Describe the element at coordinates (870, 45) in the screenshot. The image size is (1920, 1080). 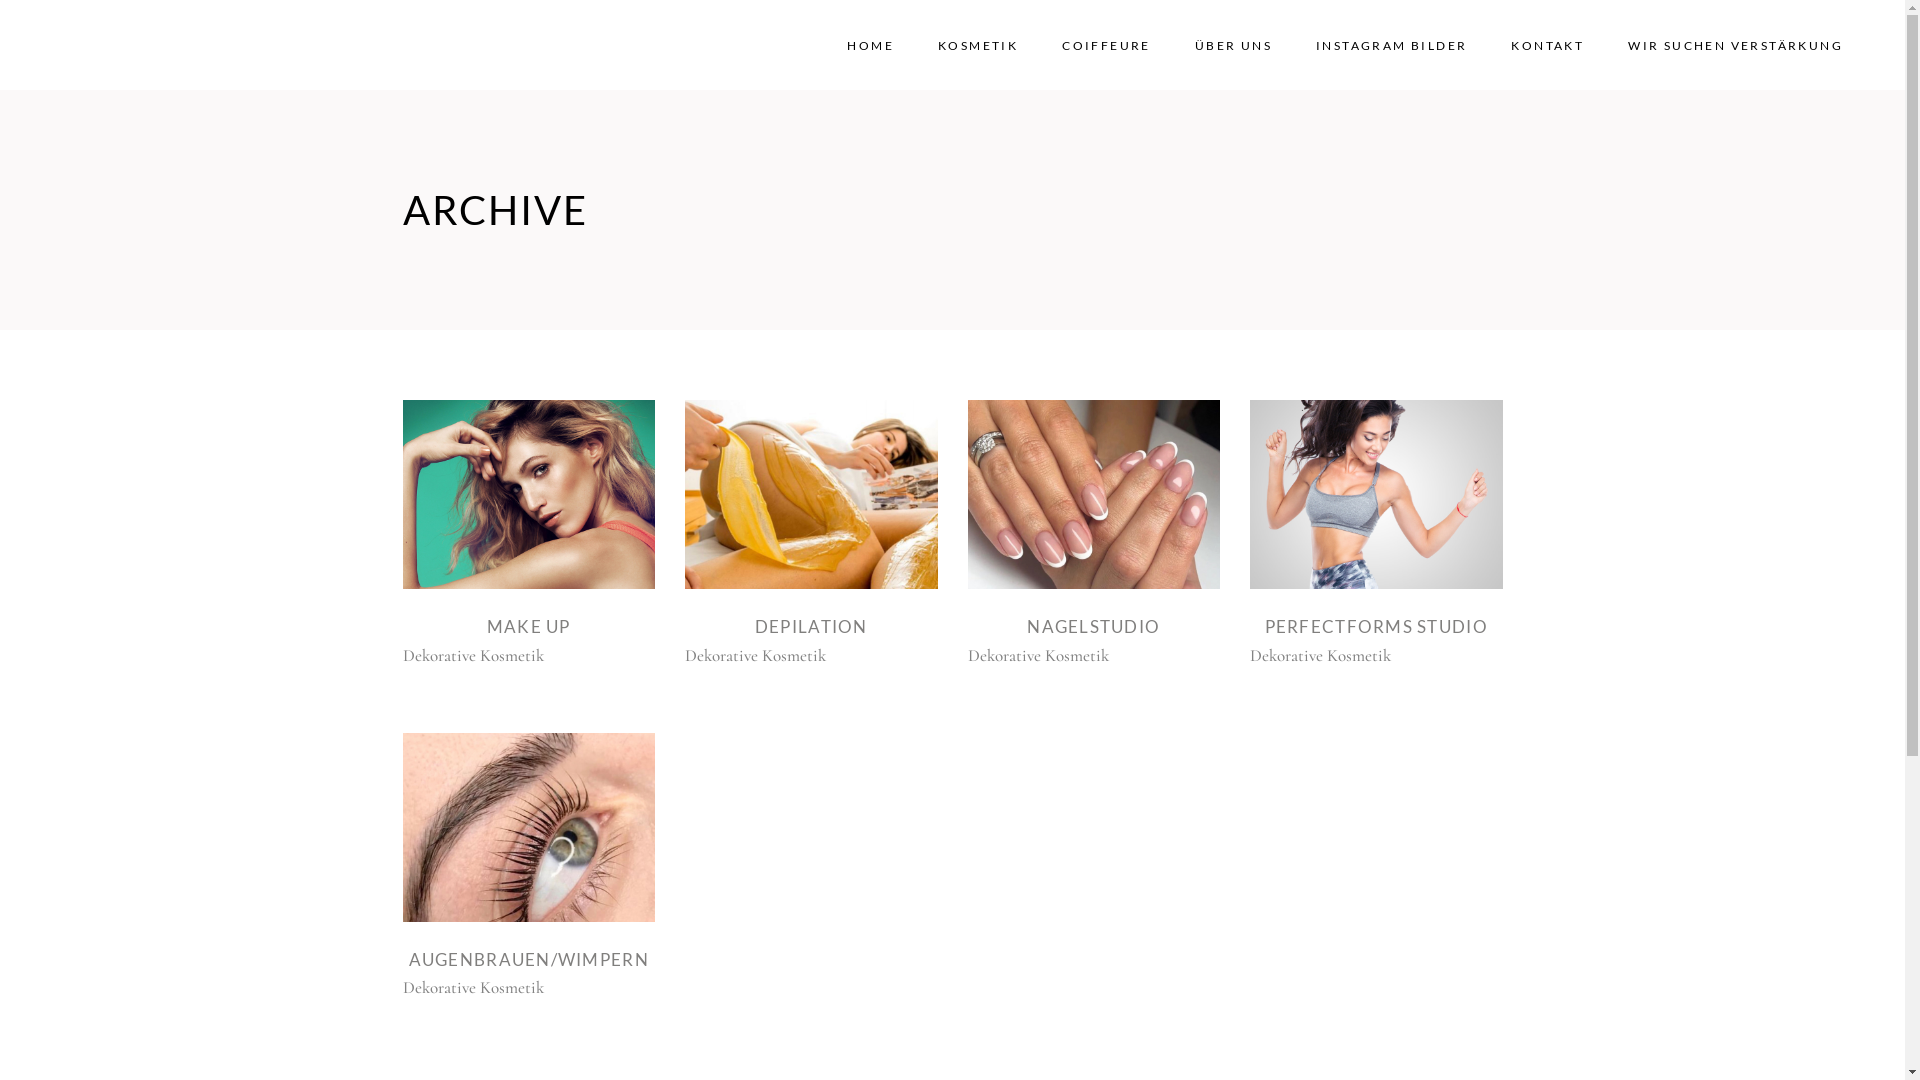
I see `HOME` at that location.